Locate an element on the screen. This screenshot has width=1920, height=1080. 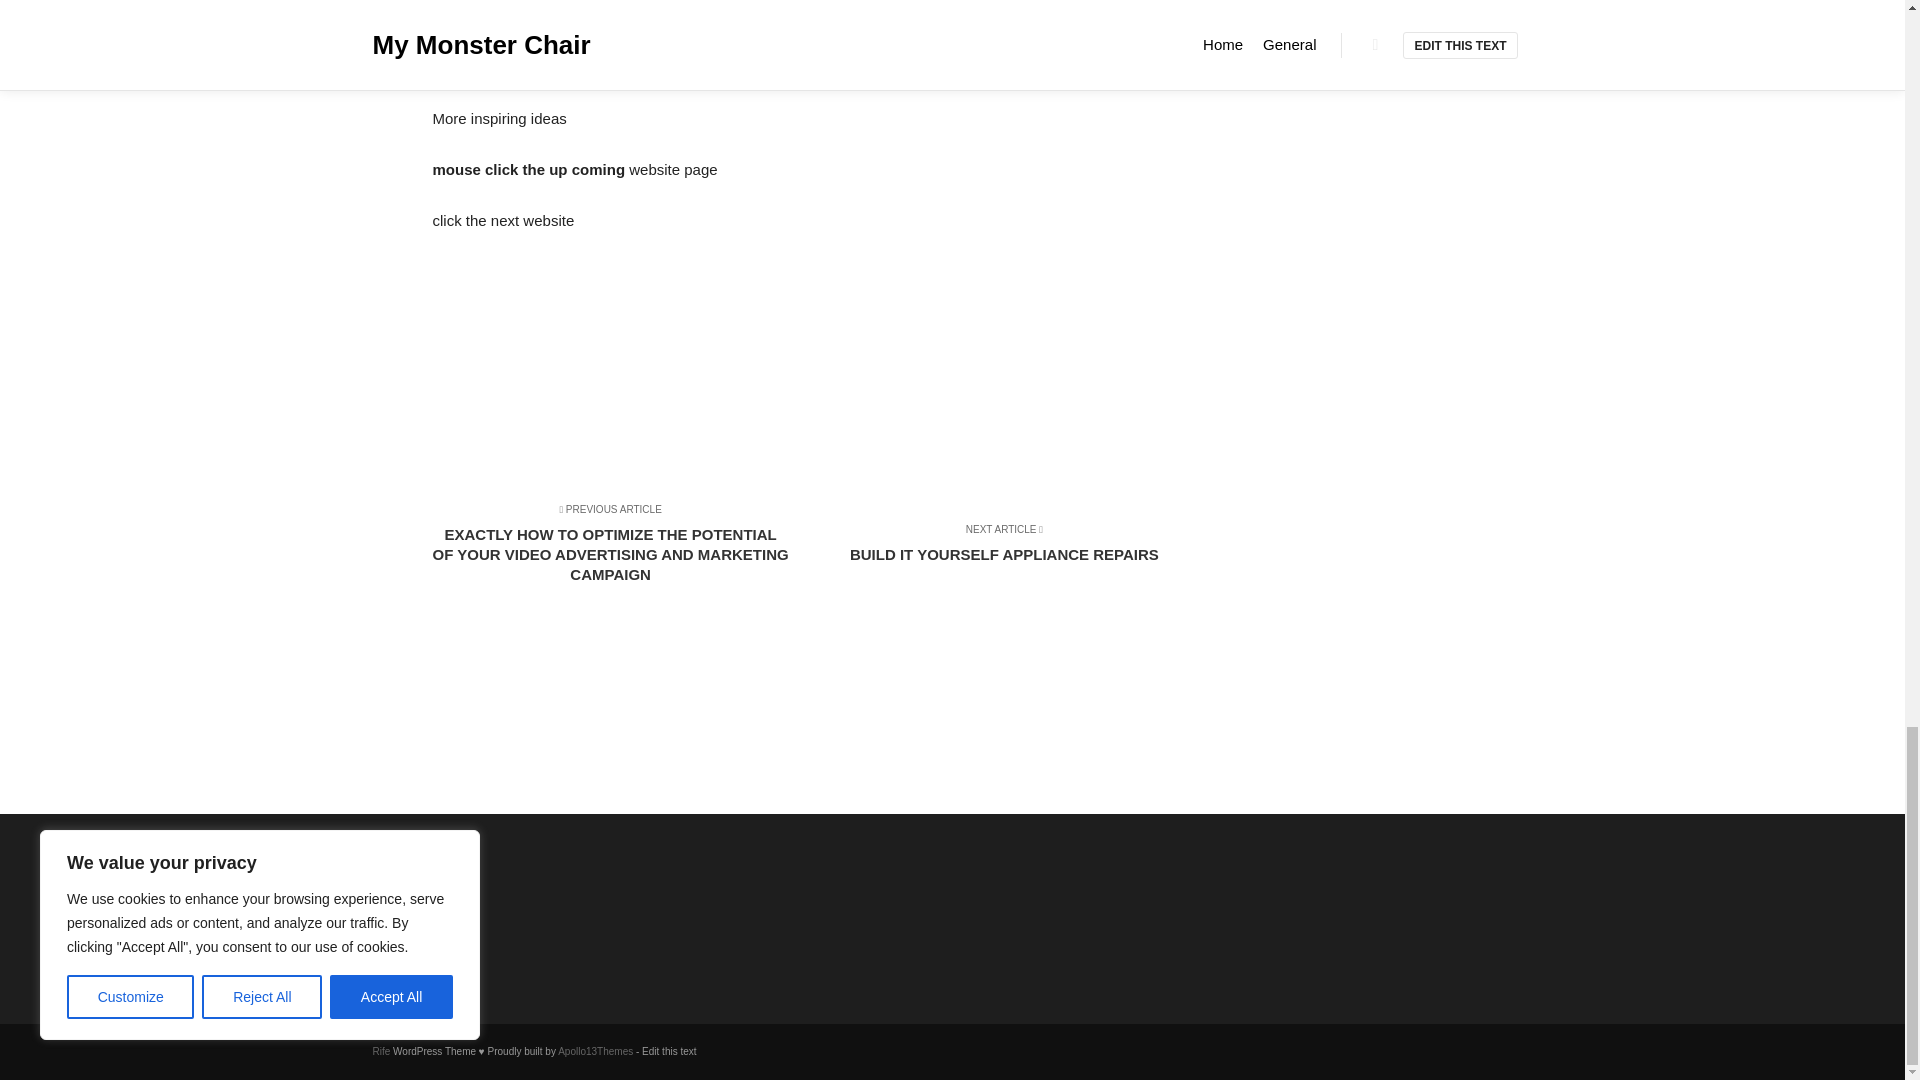
More inspiring ideas is located at coordinates (499, 118).